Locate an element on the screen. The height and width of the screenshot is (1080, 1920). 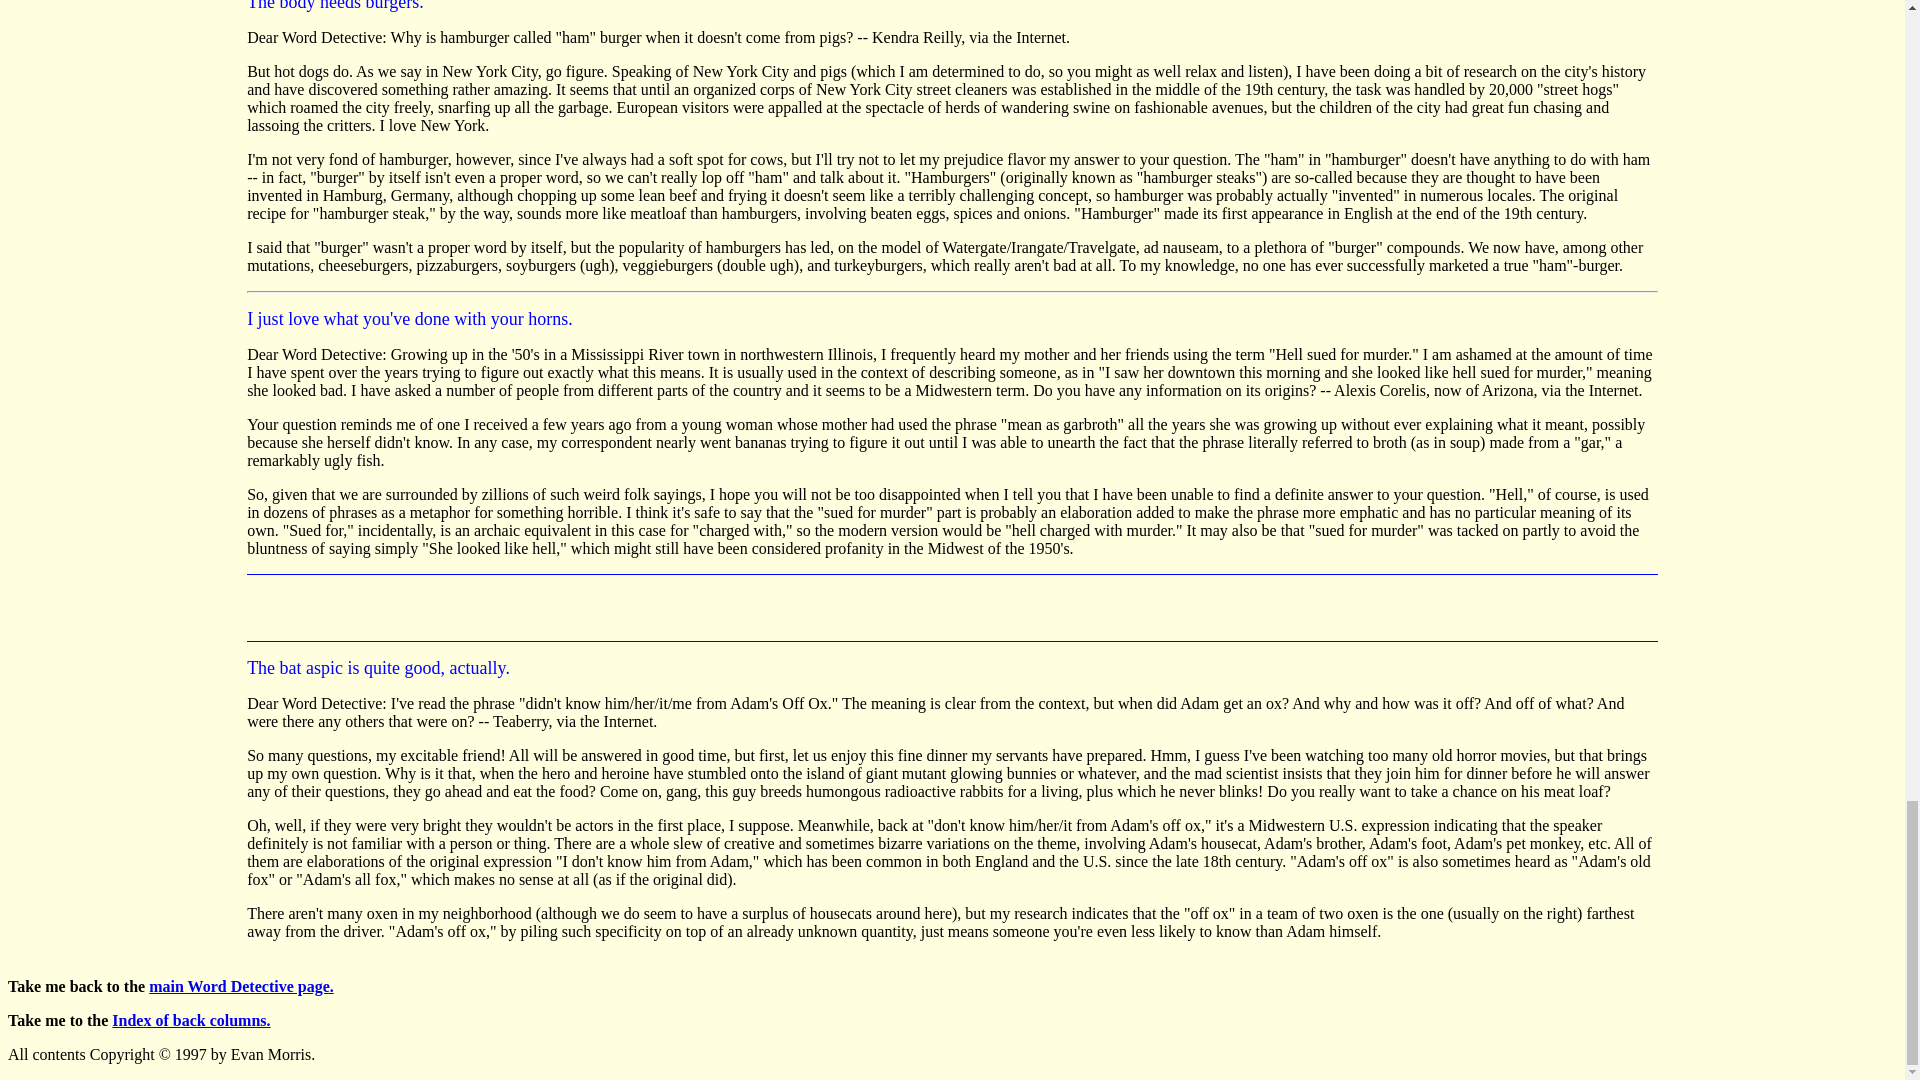
main Word Detective page. is located at coordinates (242, 986).